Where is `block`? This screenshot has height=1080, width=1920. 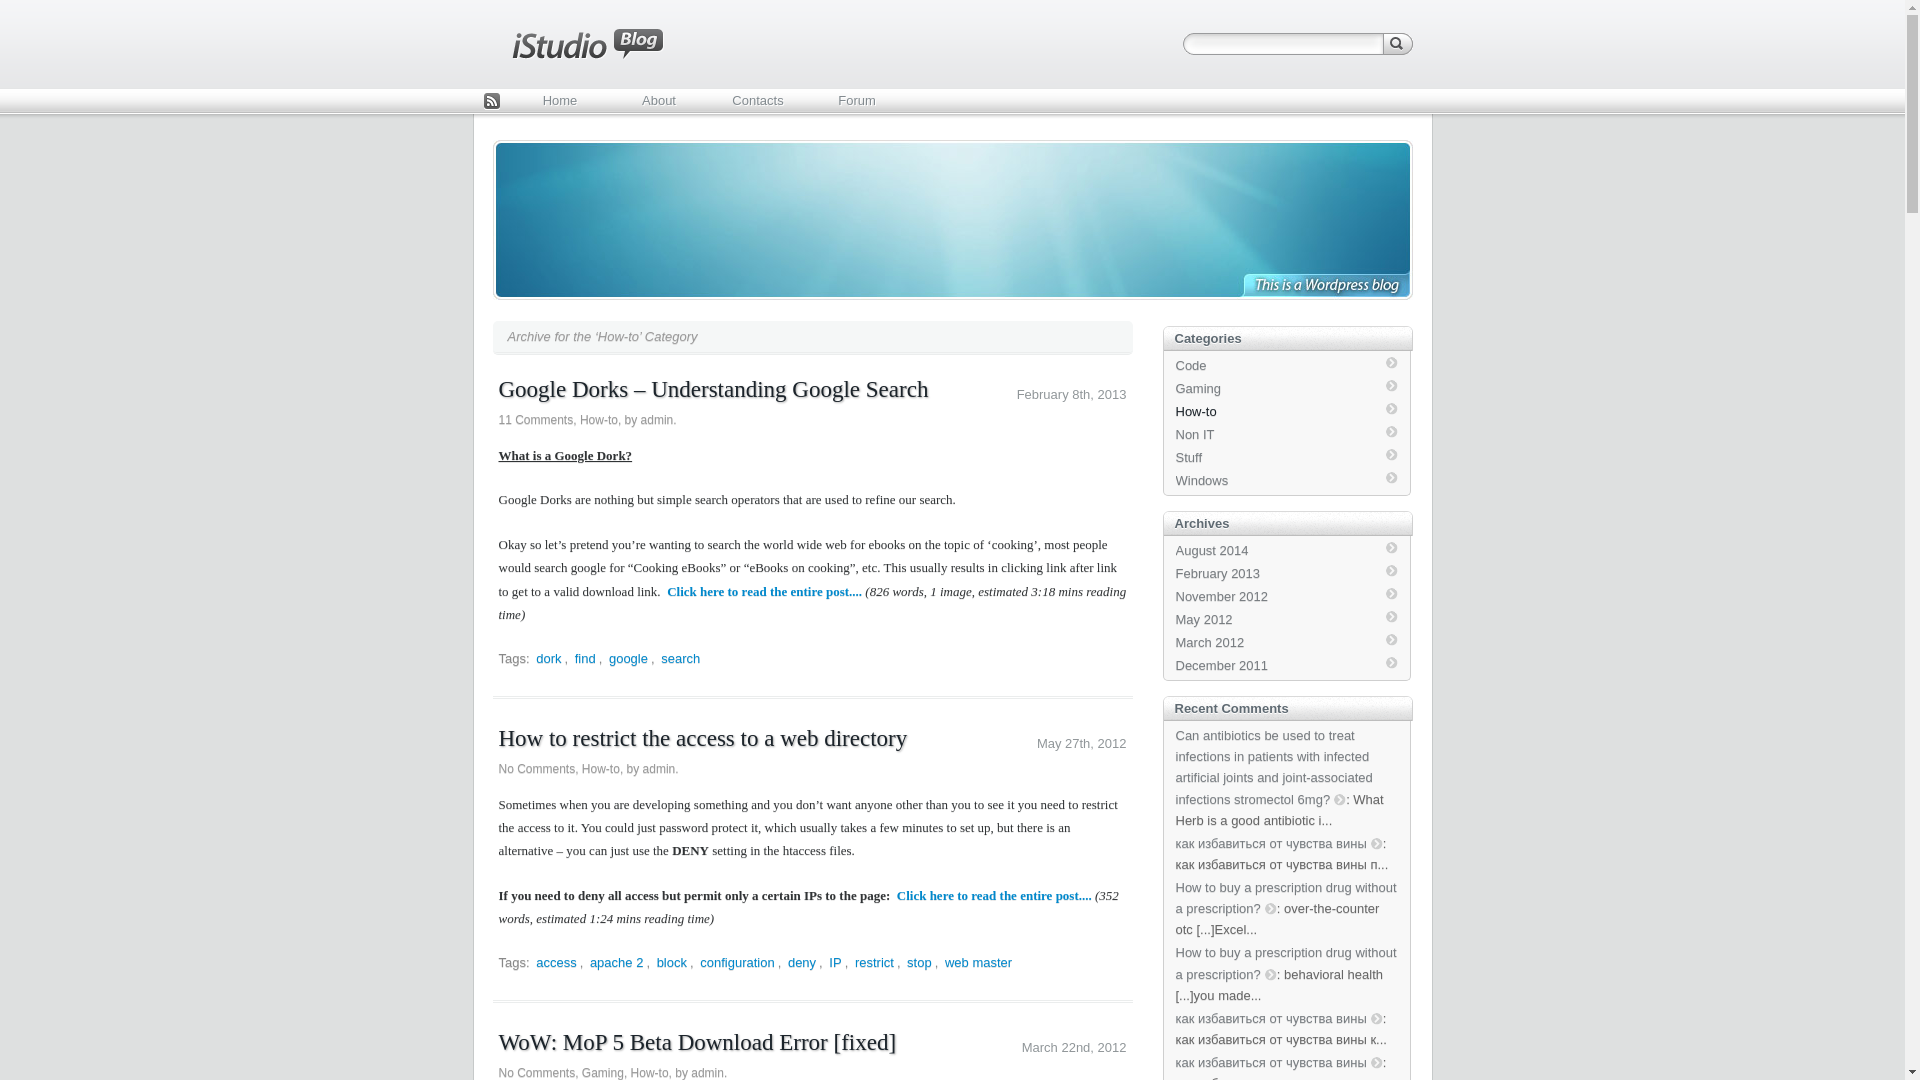 block is located at coordinates (672, 962).